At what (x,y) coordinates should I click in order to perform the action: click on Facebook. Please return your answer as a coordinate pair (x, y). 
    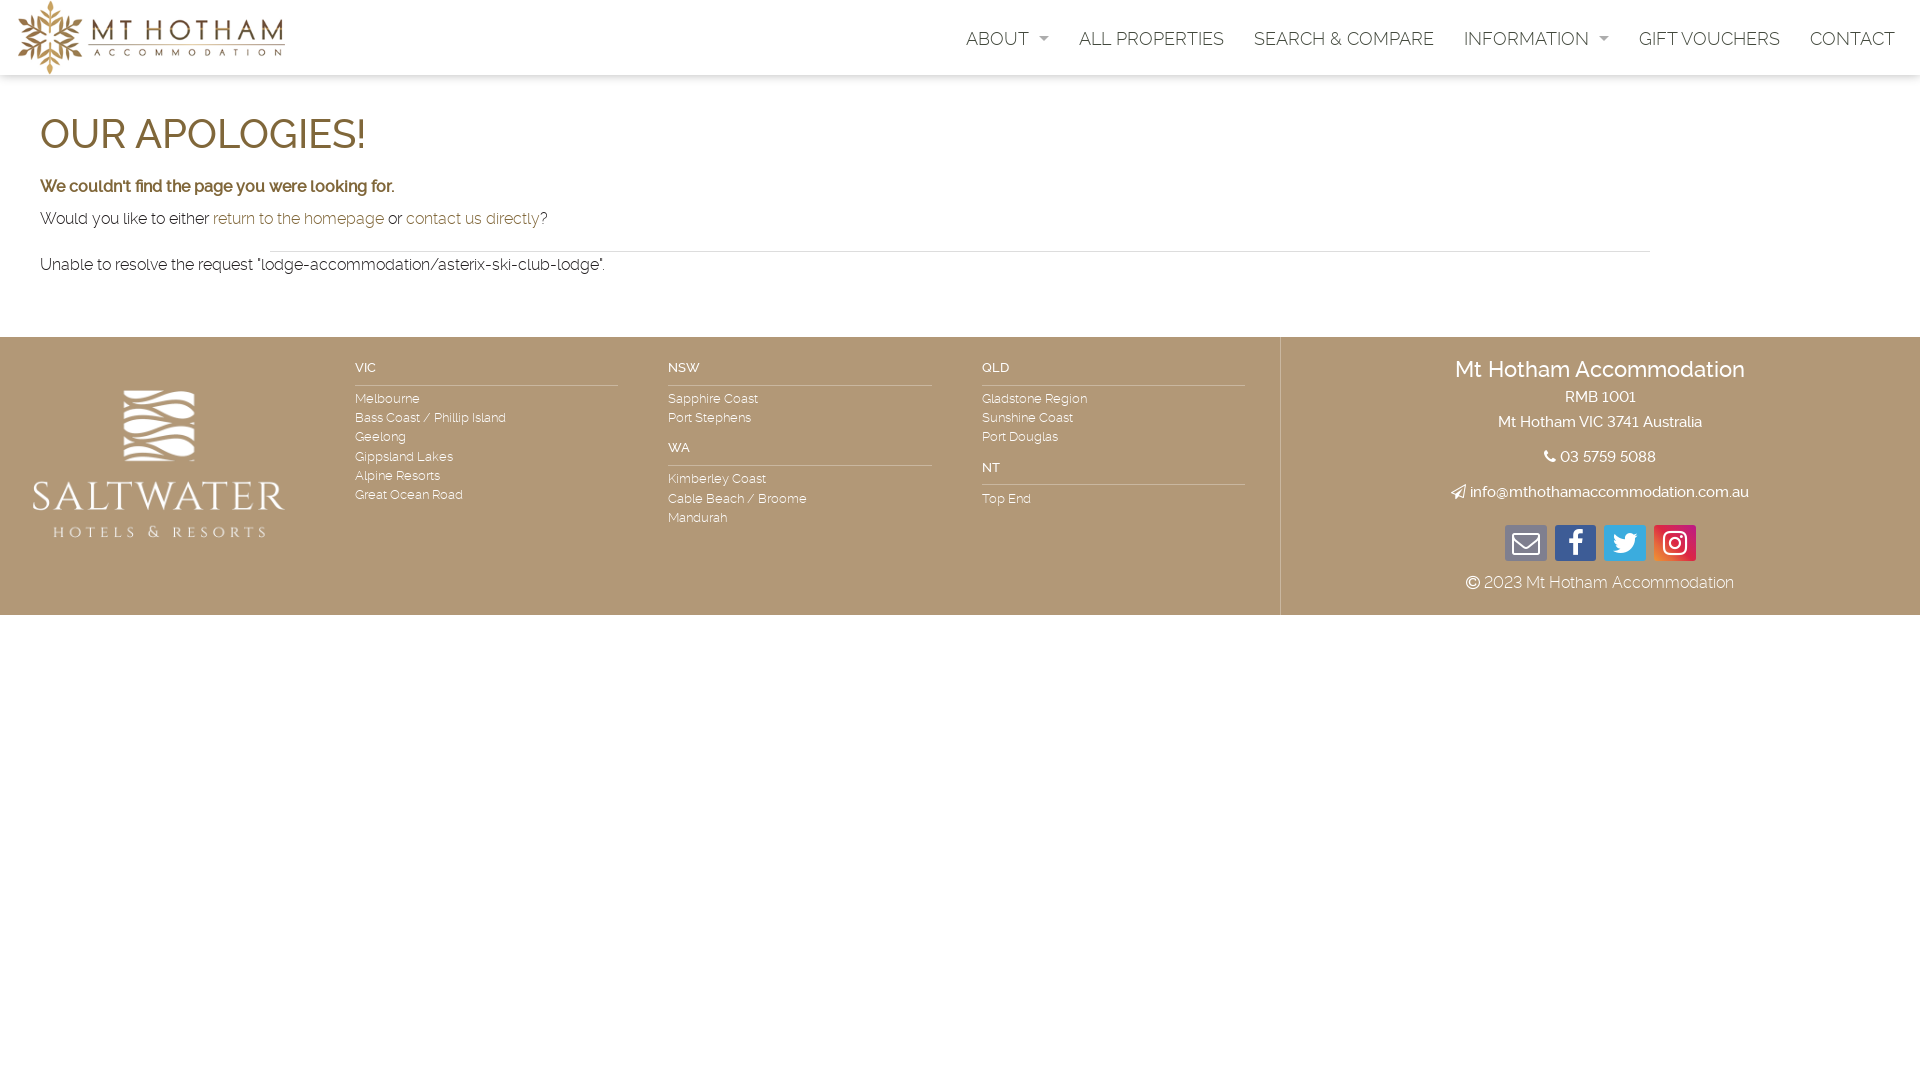
    Looking at the image, I should click on (1576, 548).